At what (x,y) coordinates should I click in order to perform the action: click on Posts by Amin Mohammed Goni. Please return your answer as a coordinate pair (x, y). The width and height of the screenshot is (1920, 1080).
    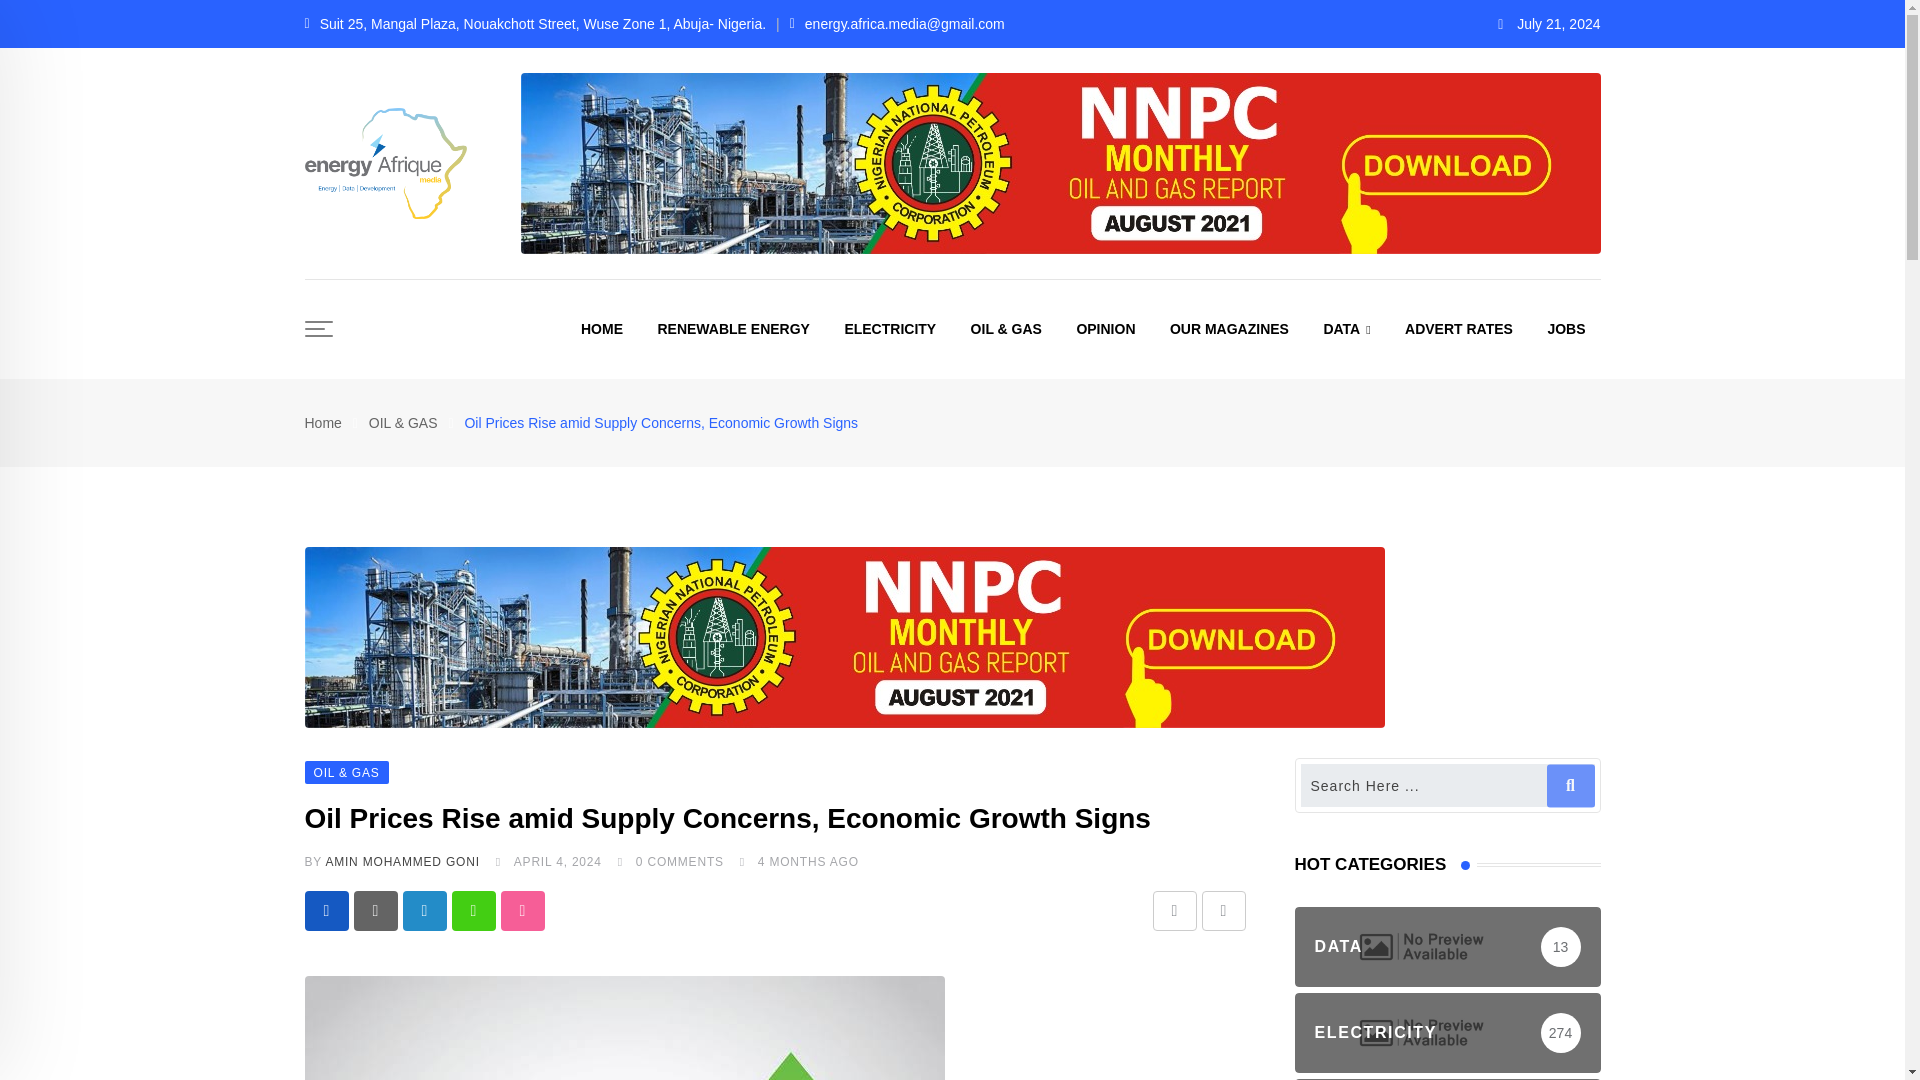
    Looking at the image, I should click on (401, 862).